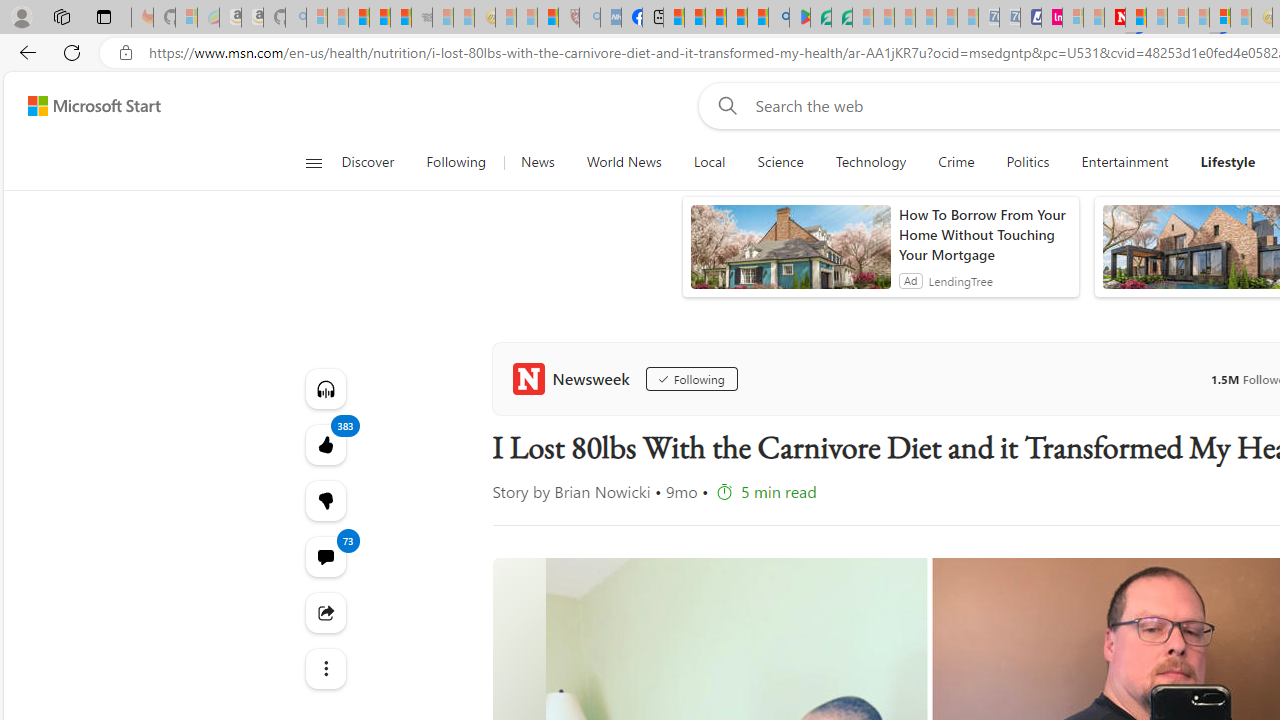 The height and width of the screenshot is (720, 1280). Describe the element at coordinates (984, 234) in the screenshot. I see `How To Borrow From Your Home Without Touching Your Mortgage` at that location.